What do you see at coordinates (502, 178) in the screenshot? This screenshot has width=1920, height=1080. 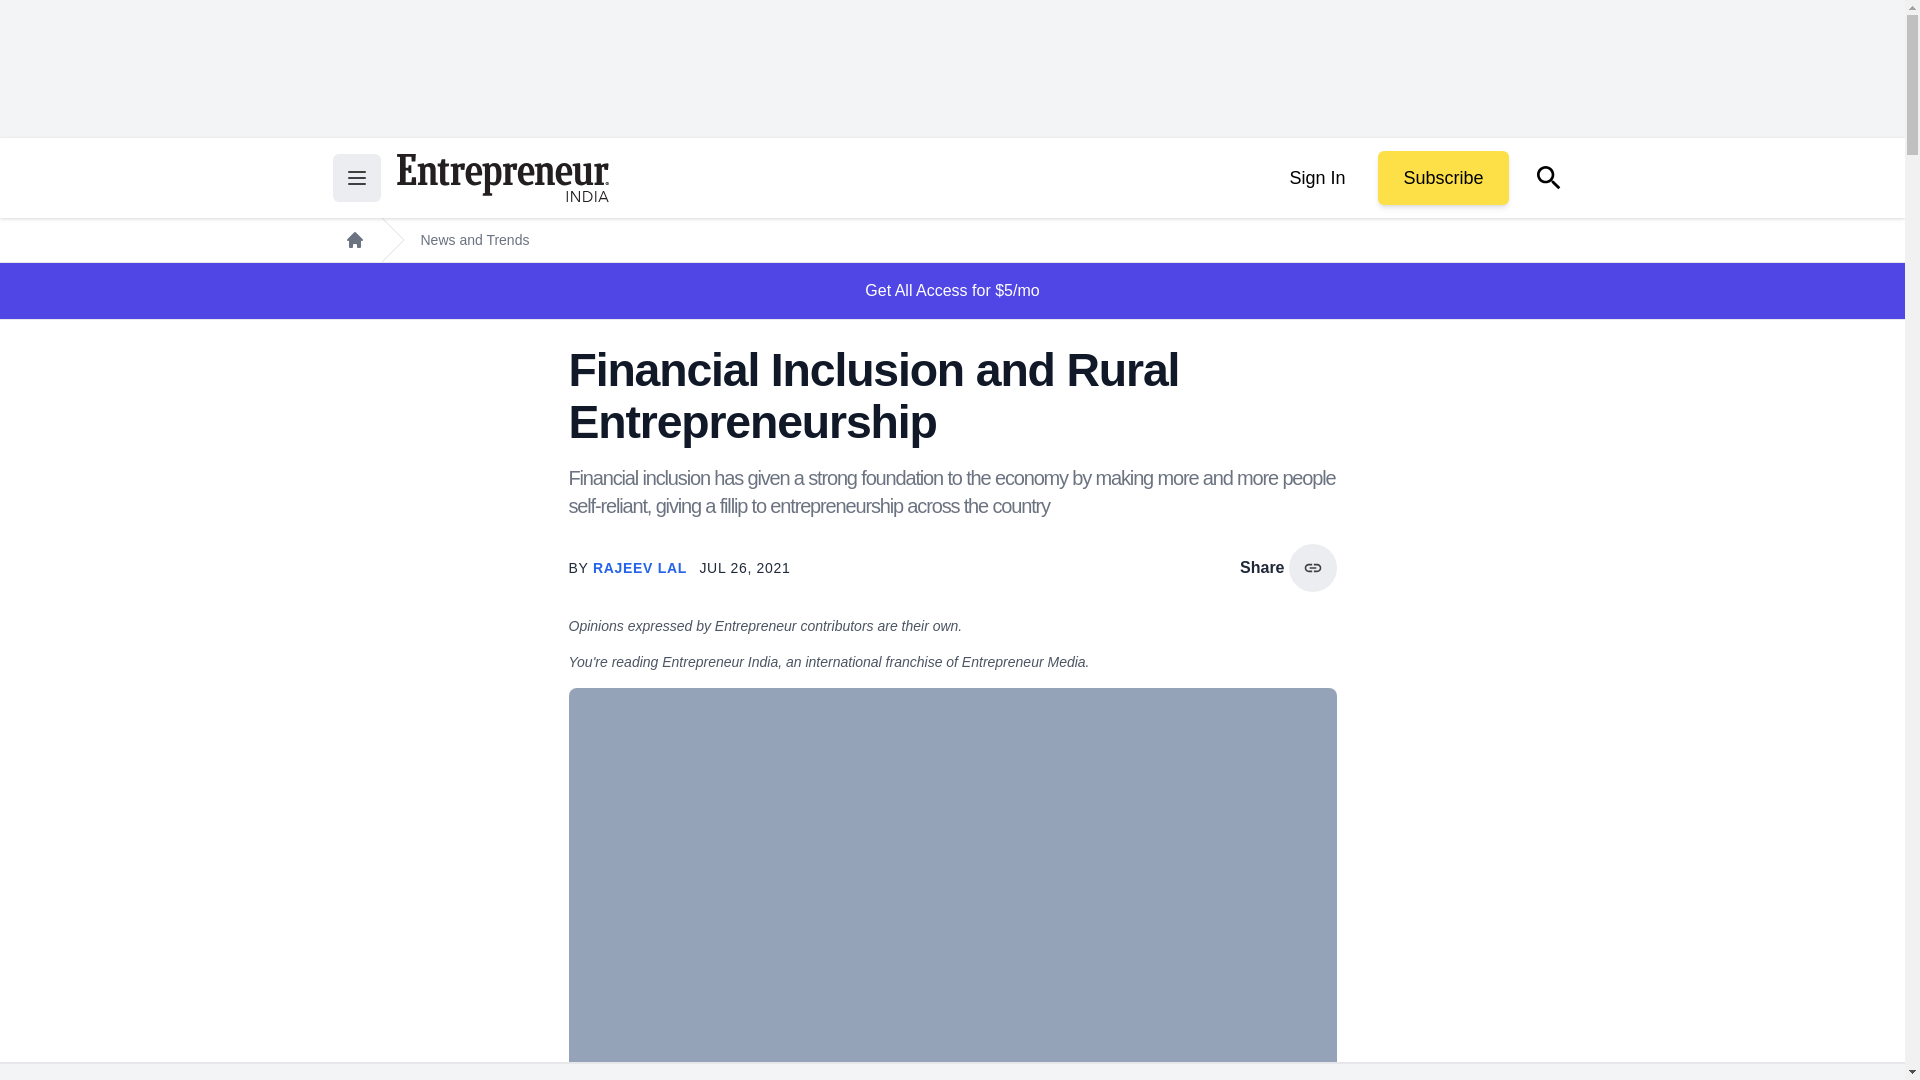 I see `Return to the home page` at bounding box center [502, 178].